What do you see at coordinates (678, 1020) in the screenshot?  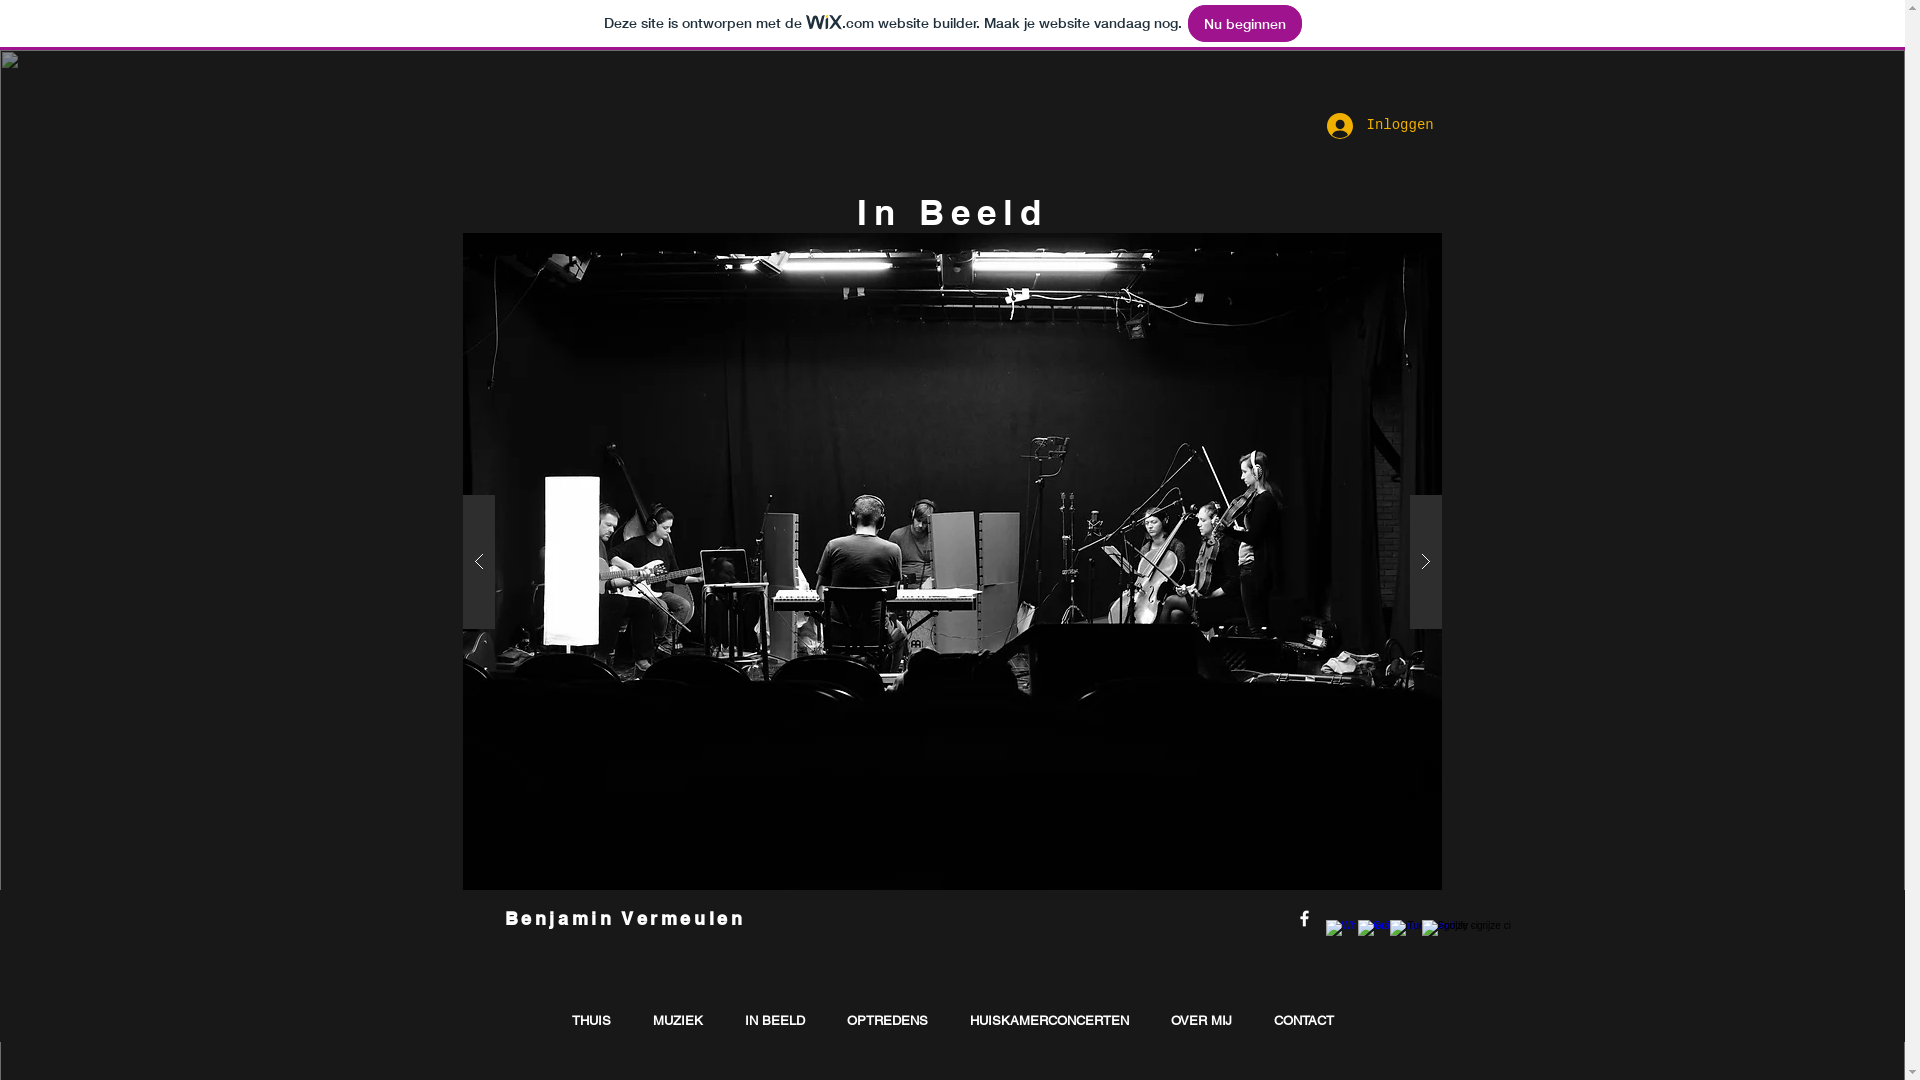 I see `MUZIEK` at bounding box center [678, 1020].